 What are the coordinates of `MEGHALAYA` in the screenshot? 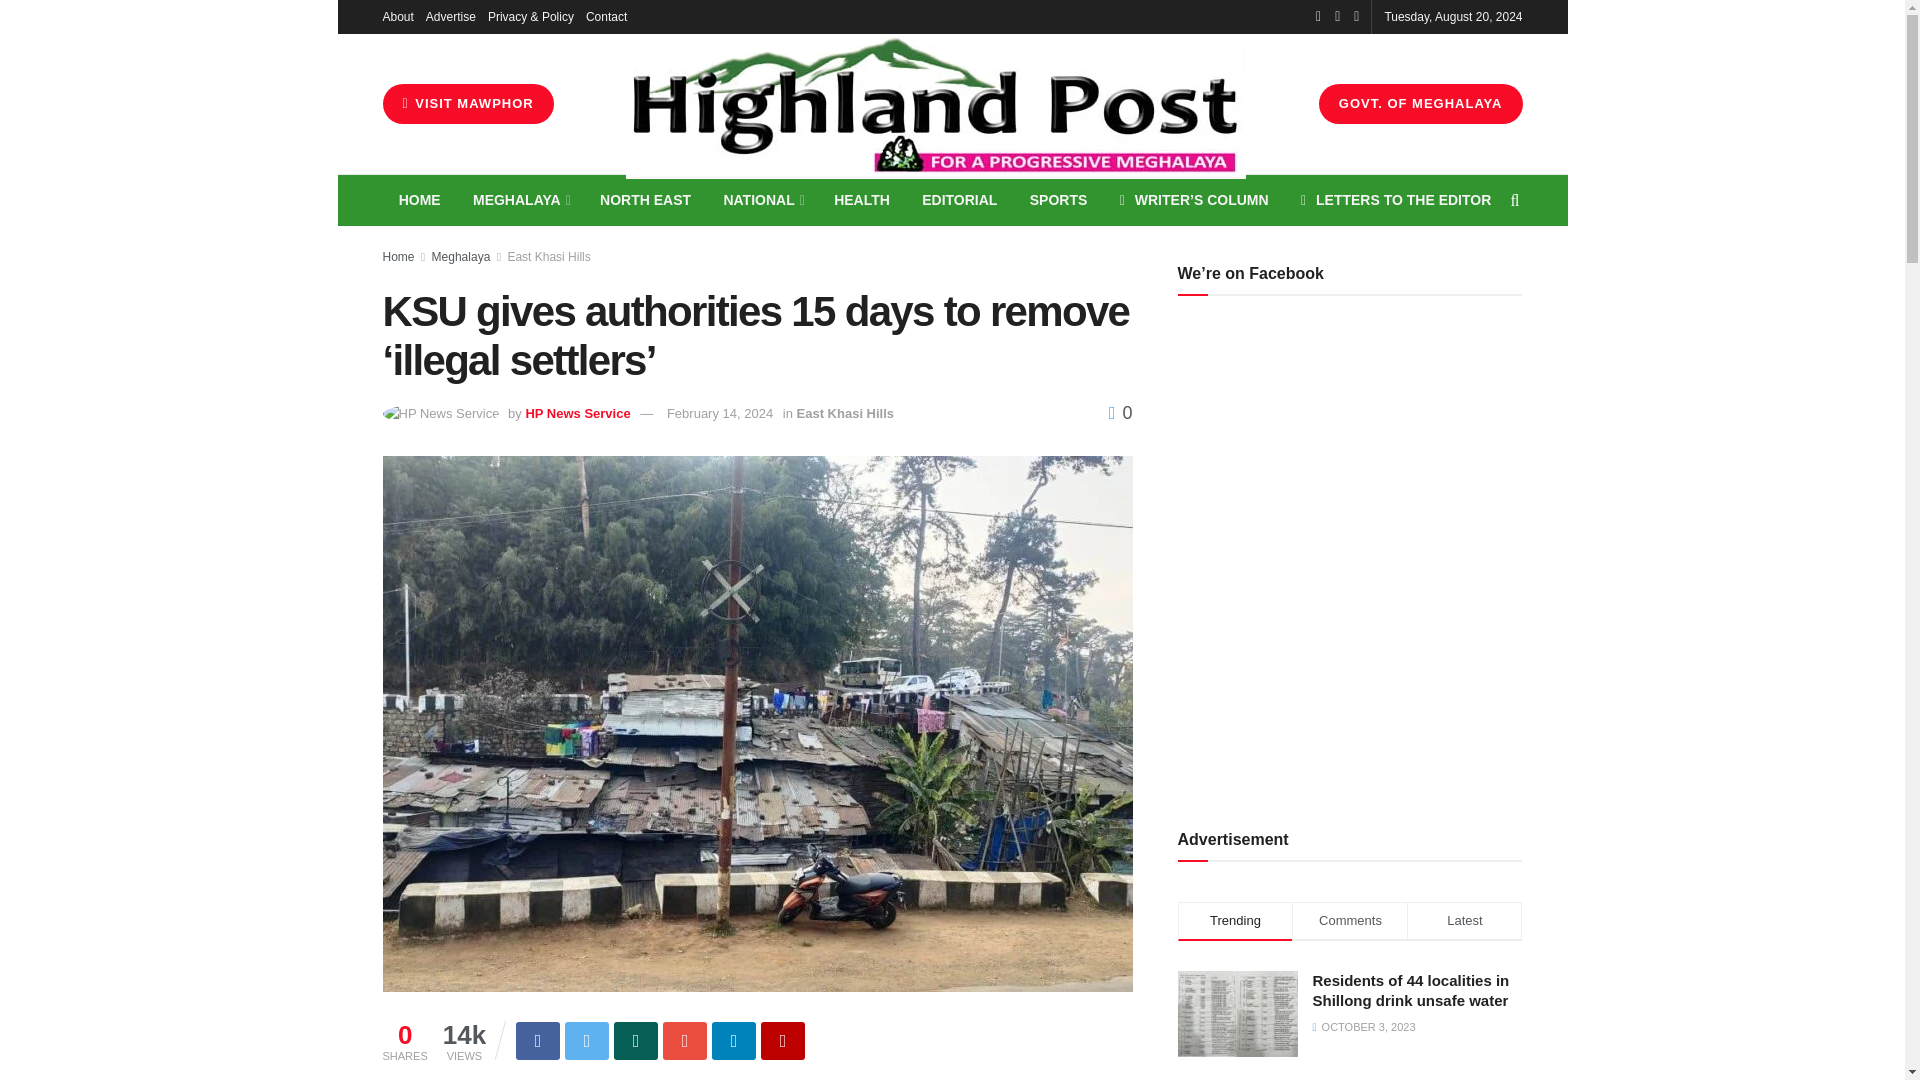 It's located at (520, 200).